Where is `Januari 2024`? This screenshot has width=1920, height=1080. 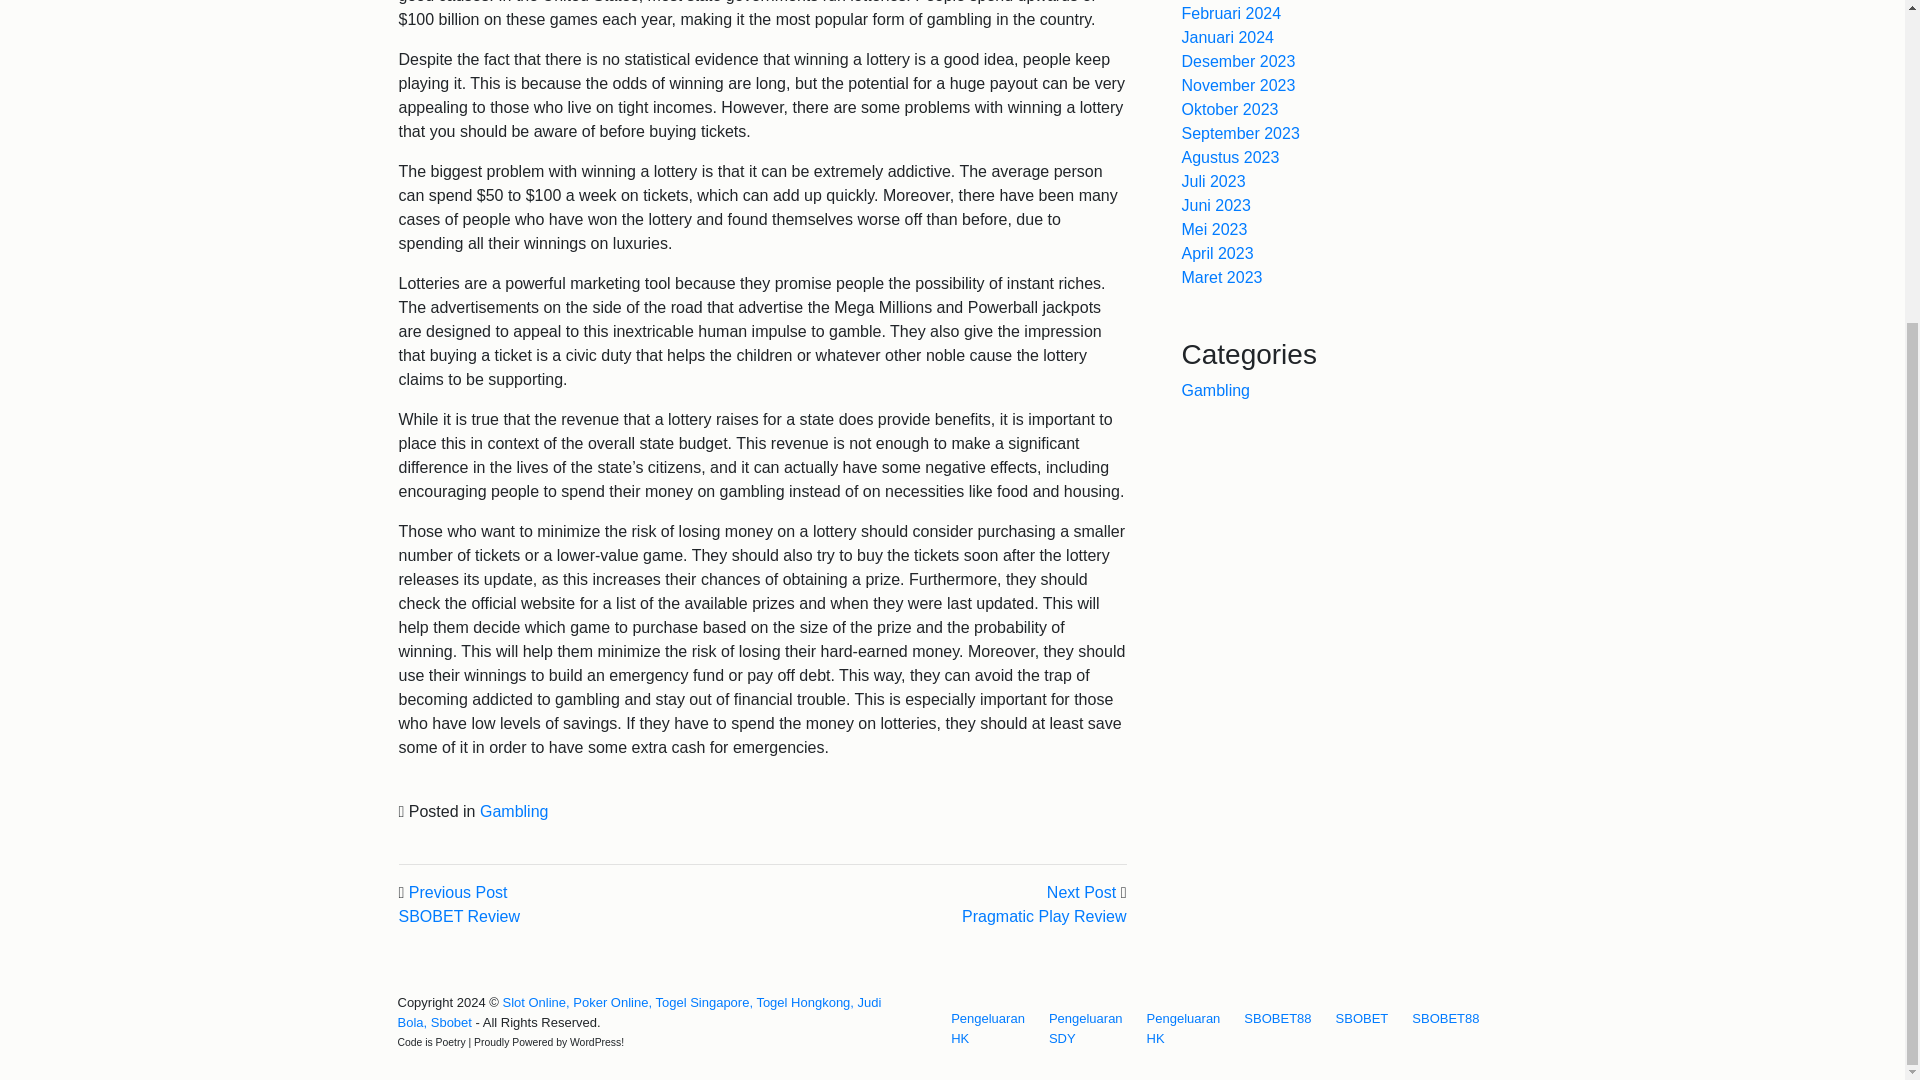
Januari 2024 is located at coordinates (1228, 38).